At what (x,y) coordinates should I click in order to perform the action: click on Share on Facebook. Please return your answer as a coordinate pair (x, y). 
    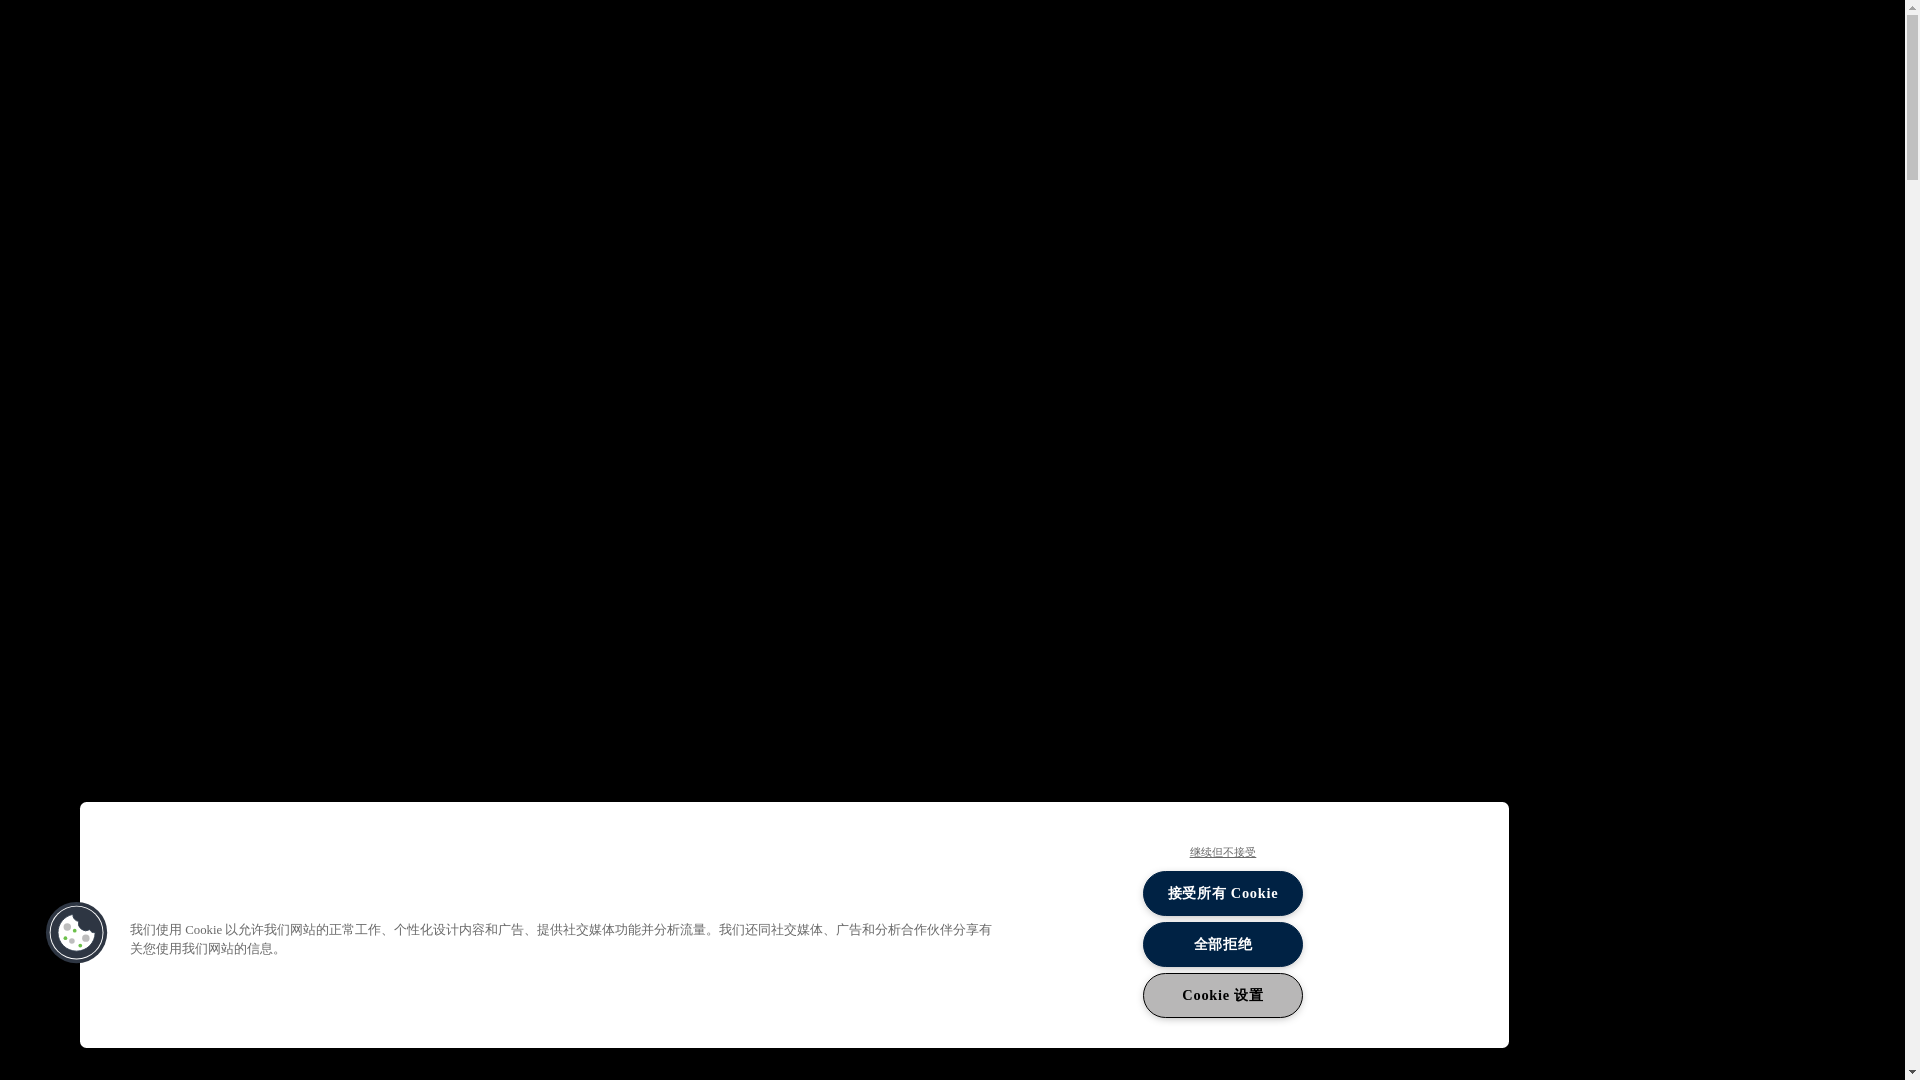
    Looking at the image, I should click on (296, 342).